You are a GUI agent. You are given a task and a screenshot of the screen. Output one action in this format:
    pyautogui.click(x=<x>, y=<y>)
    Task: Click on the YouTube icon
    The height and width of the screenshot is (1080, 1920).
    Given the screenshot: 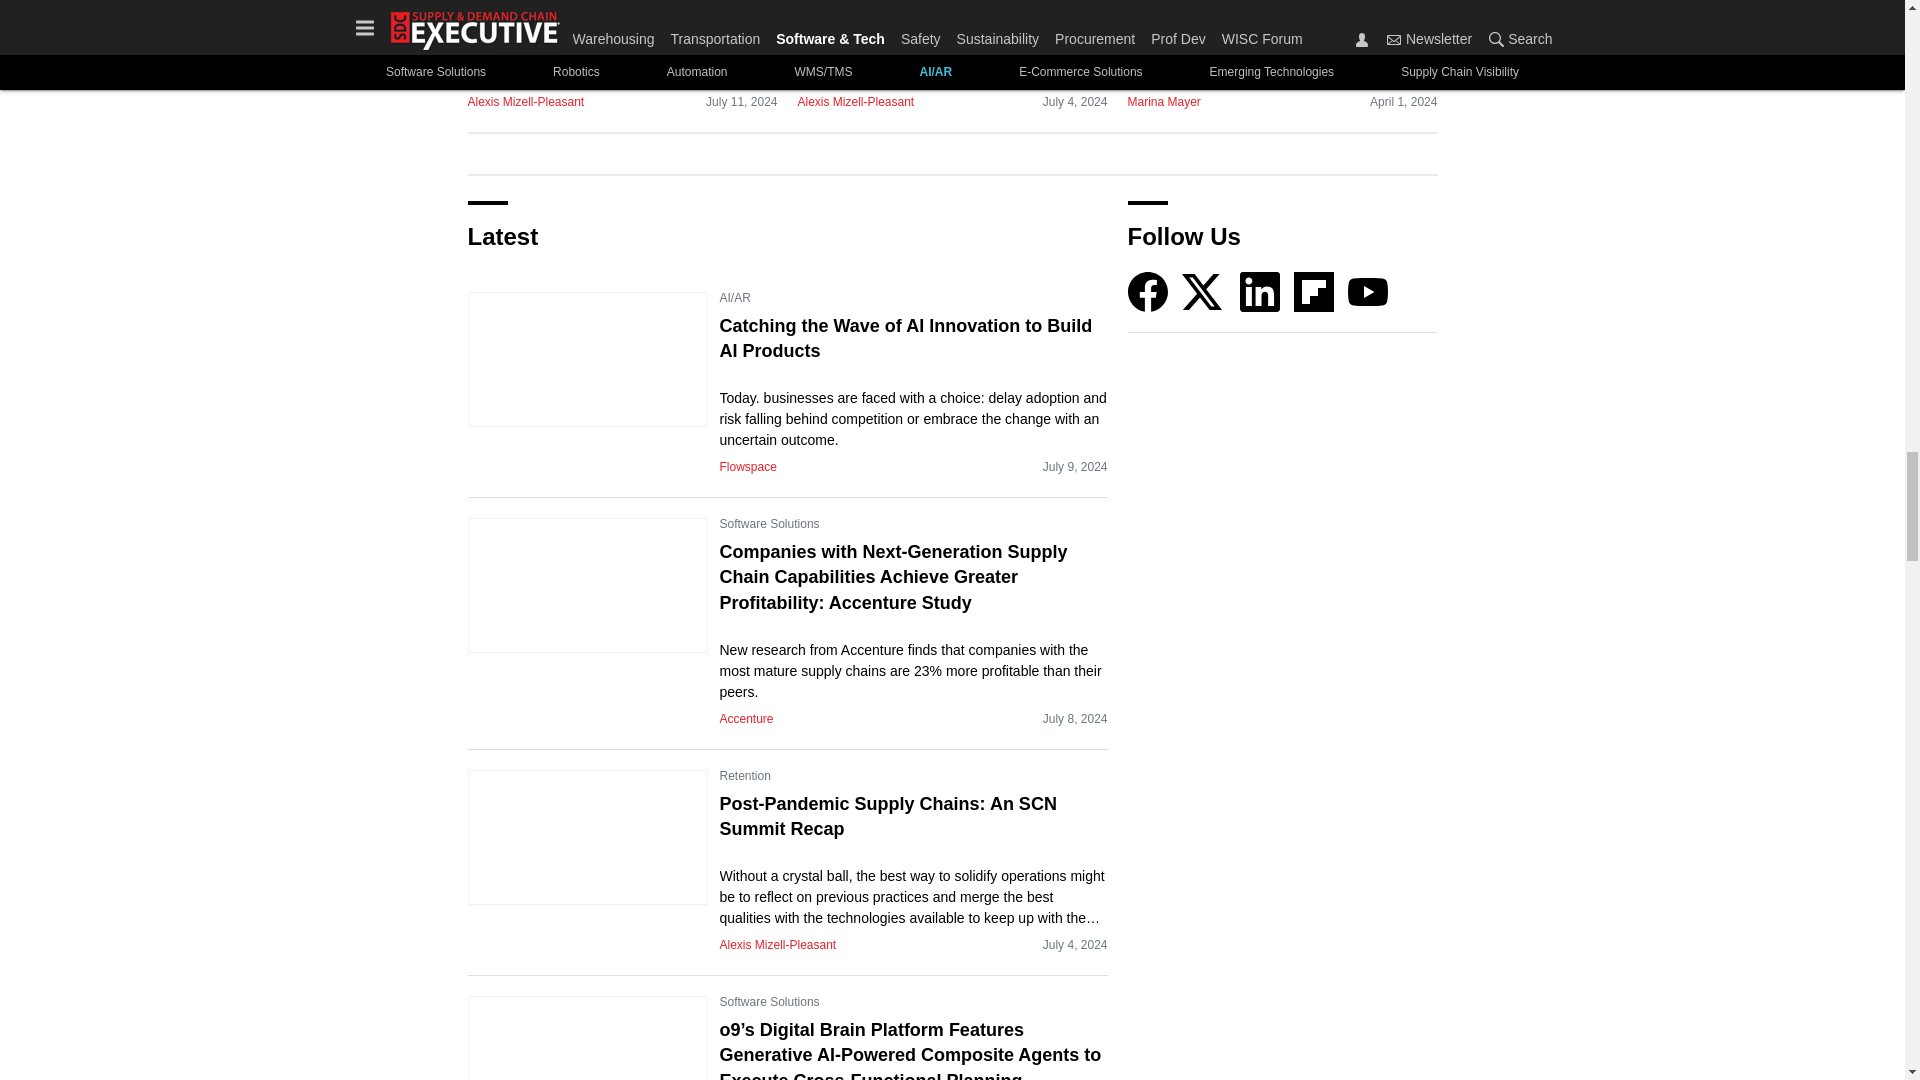 What is the action you would take?
    pyautogui.click(x=1368, y=292)
    